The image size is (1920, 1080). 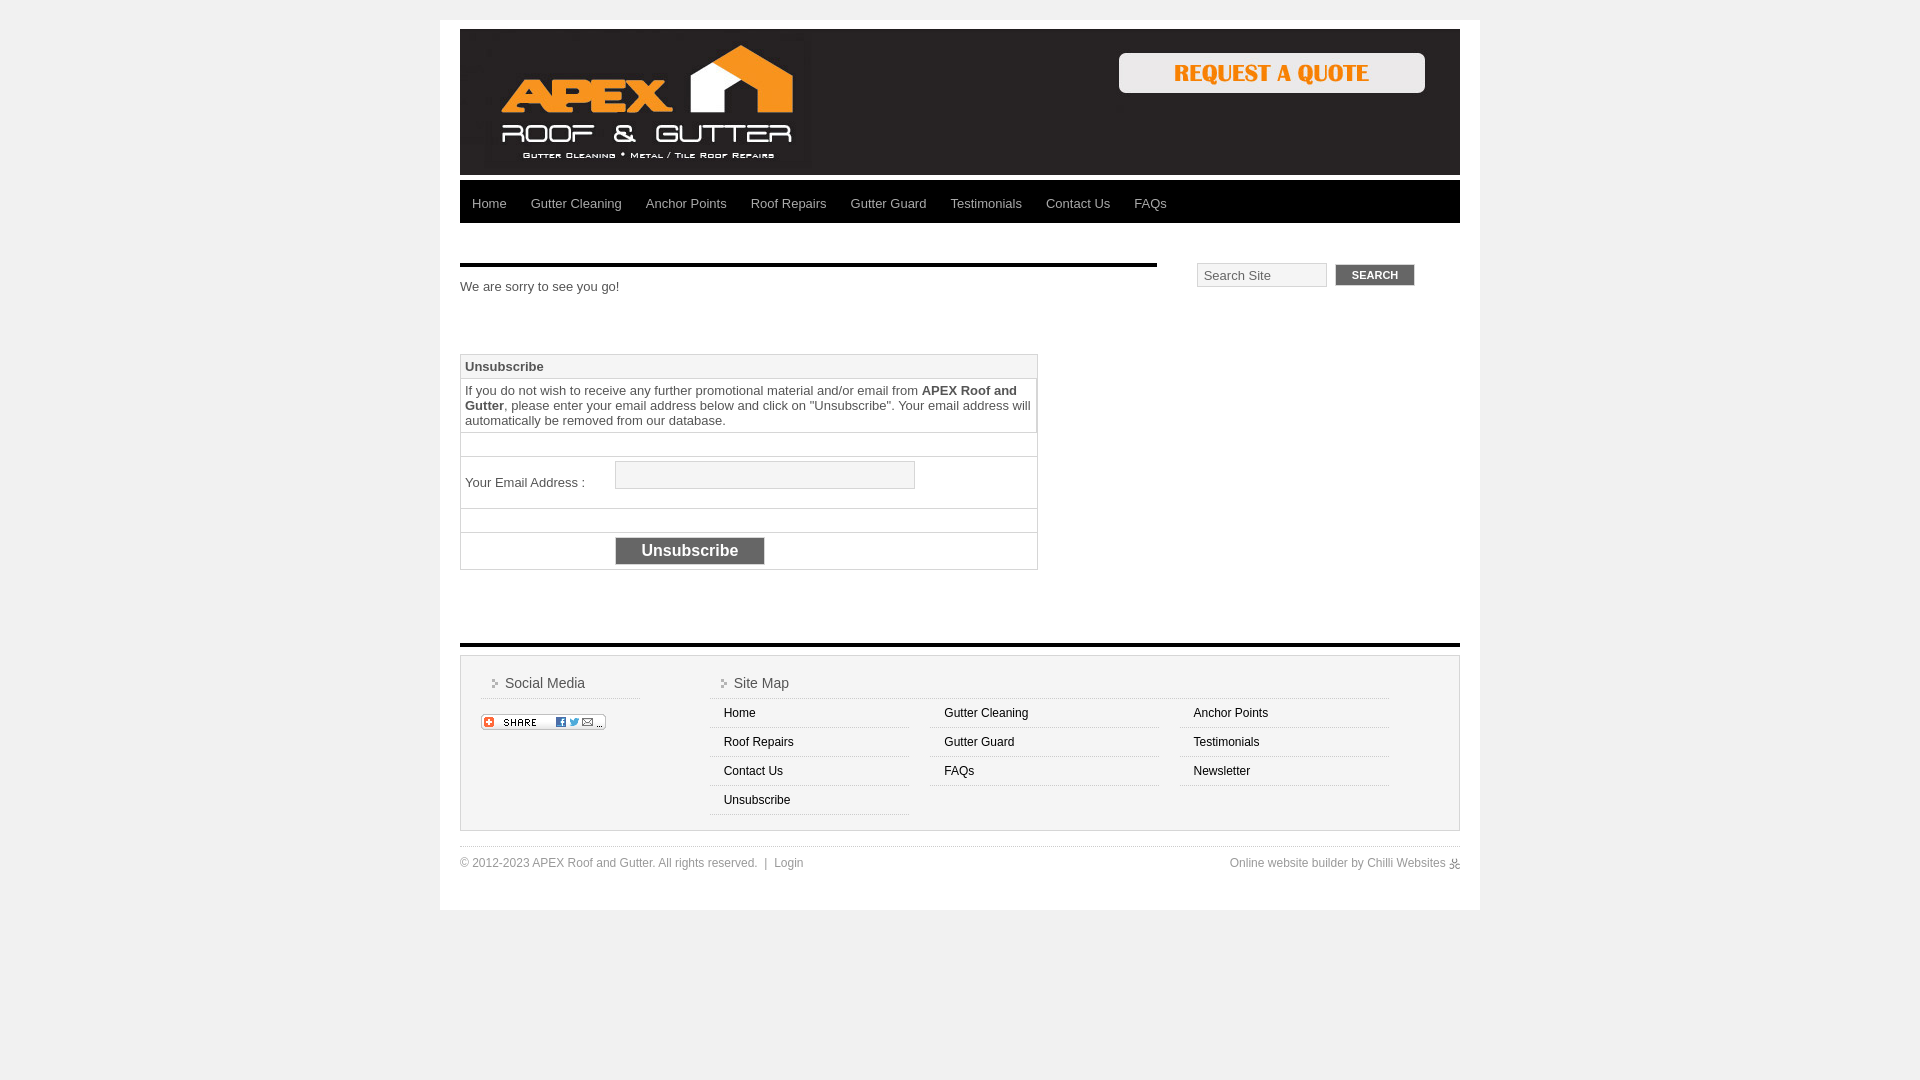 What do you see at coordinates (1226, 742) in the screenshot?
I see `Testimonials` at bounding box center [1226, 742].